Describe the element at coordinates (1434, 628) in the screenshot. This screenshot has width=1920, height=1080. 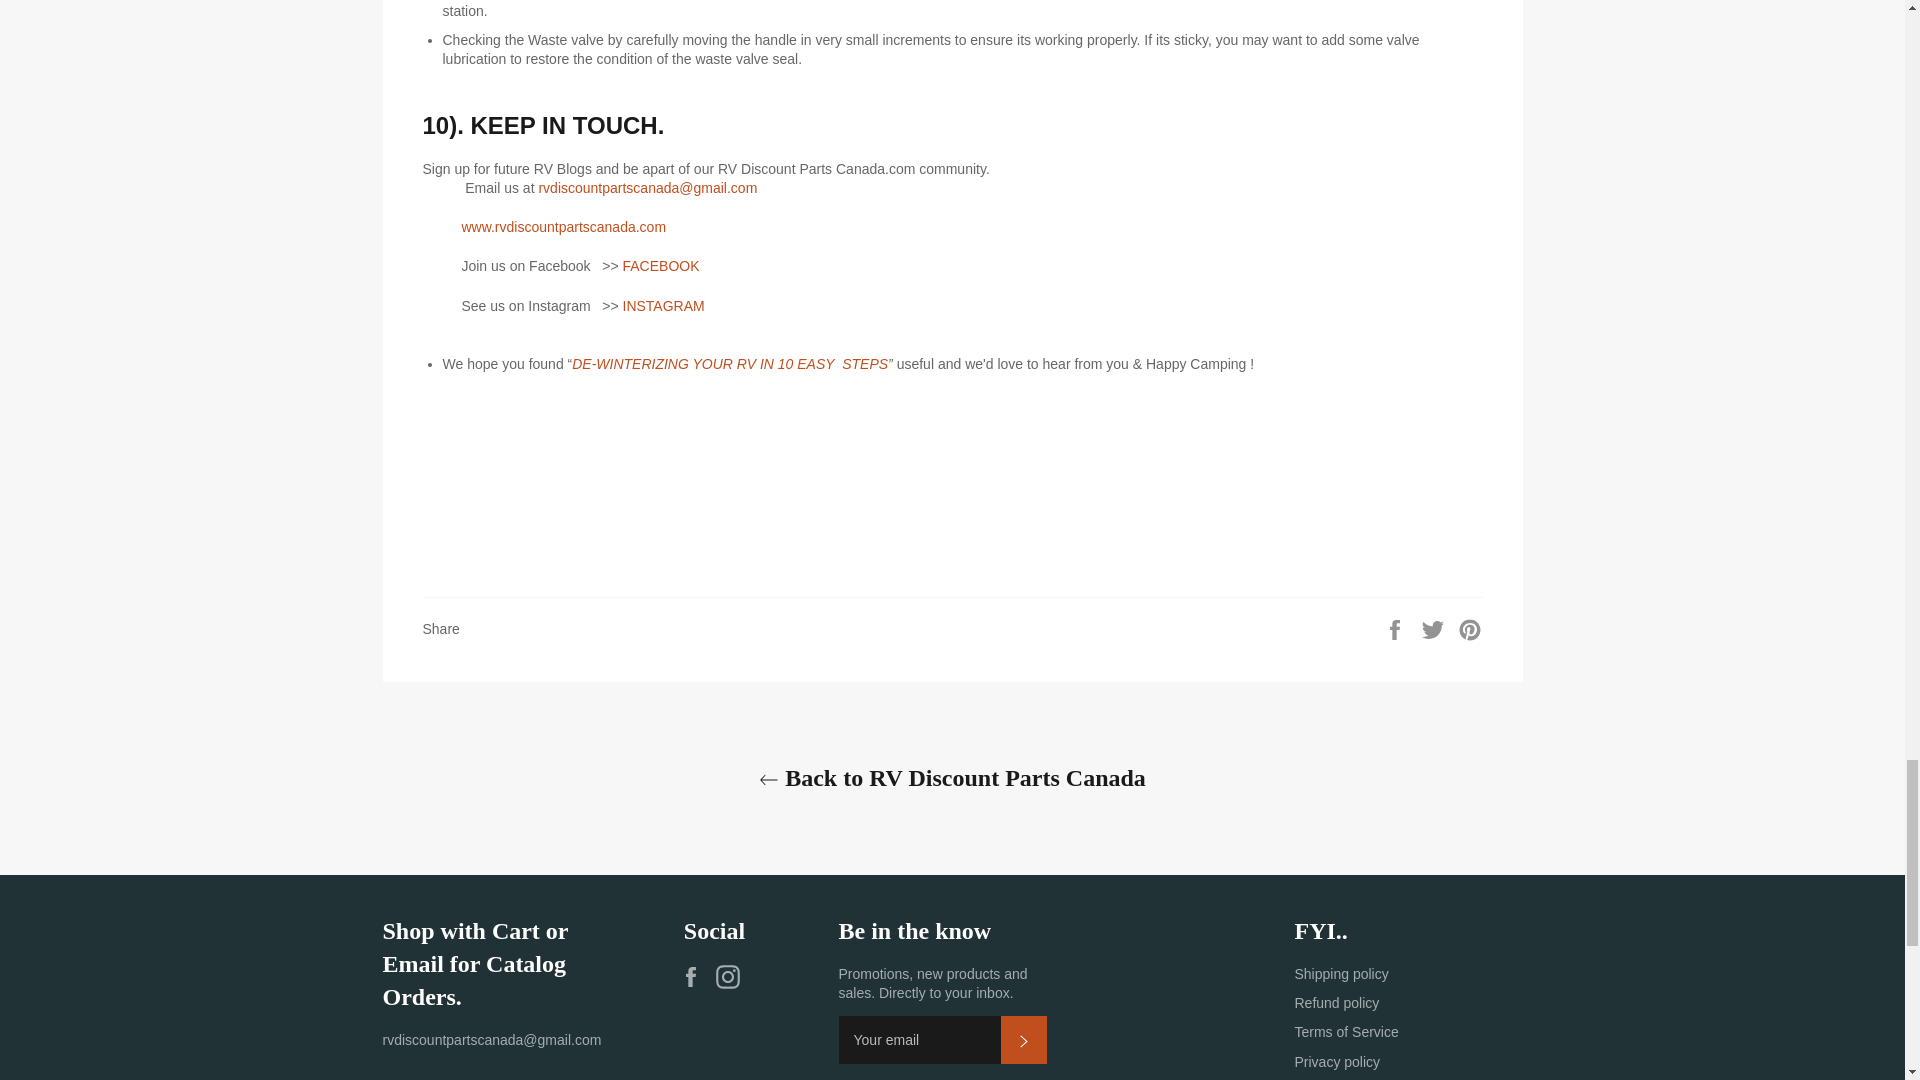
I see `Tweet on Twitter` at that location.